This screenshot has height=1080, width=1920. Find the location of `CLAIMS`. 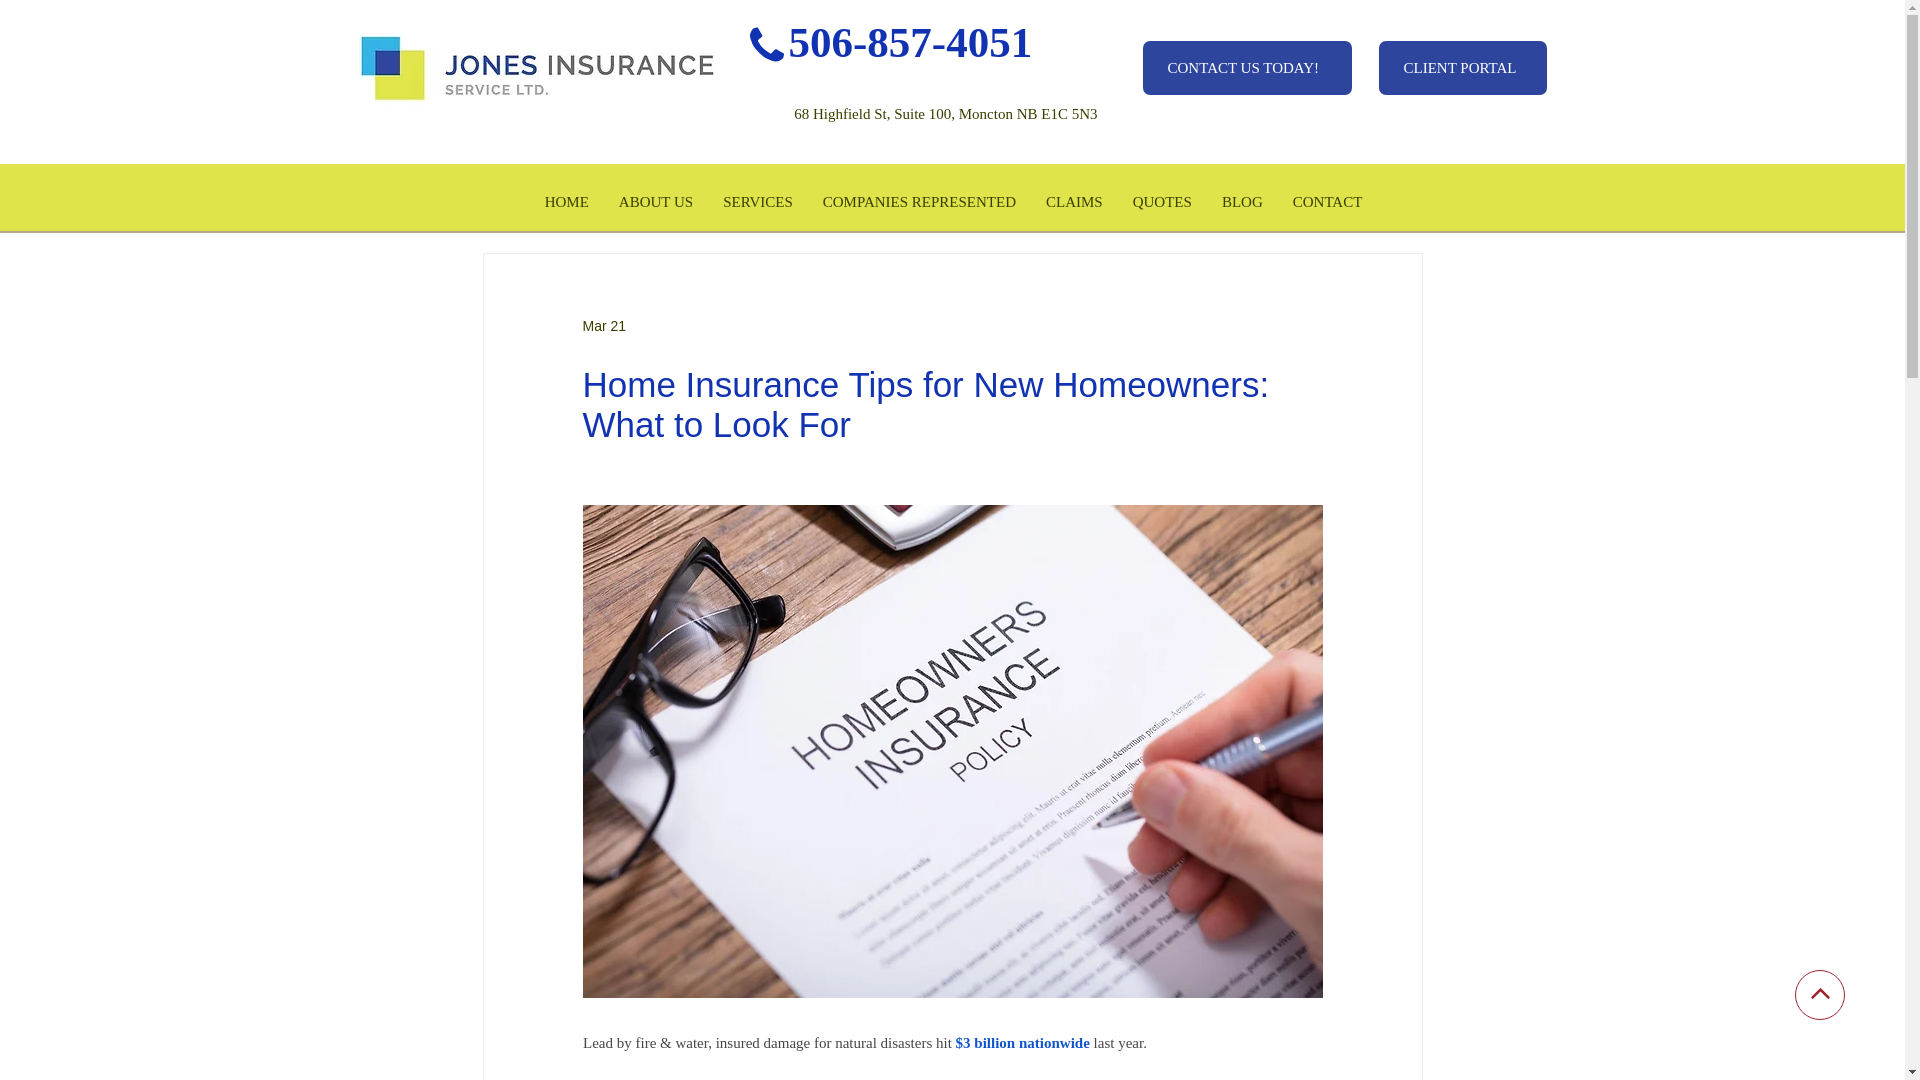

CLAIMS is located at coordinates (1074, 196).